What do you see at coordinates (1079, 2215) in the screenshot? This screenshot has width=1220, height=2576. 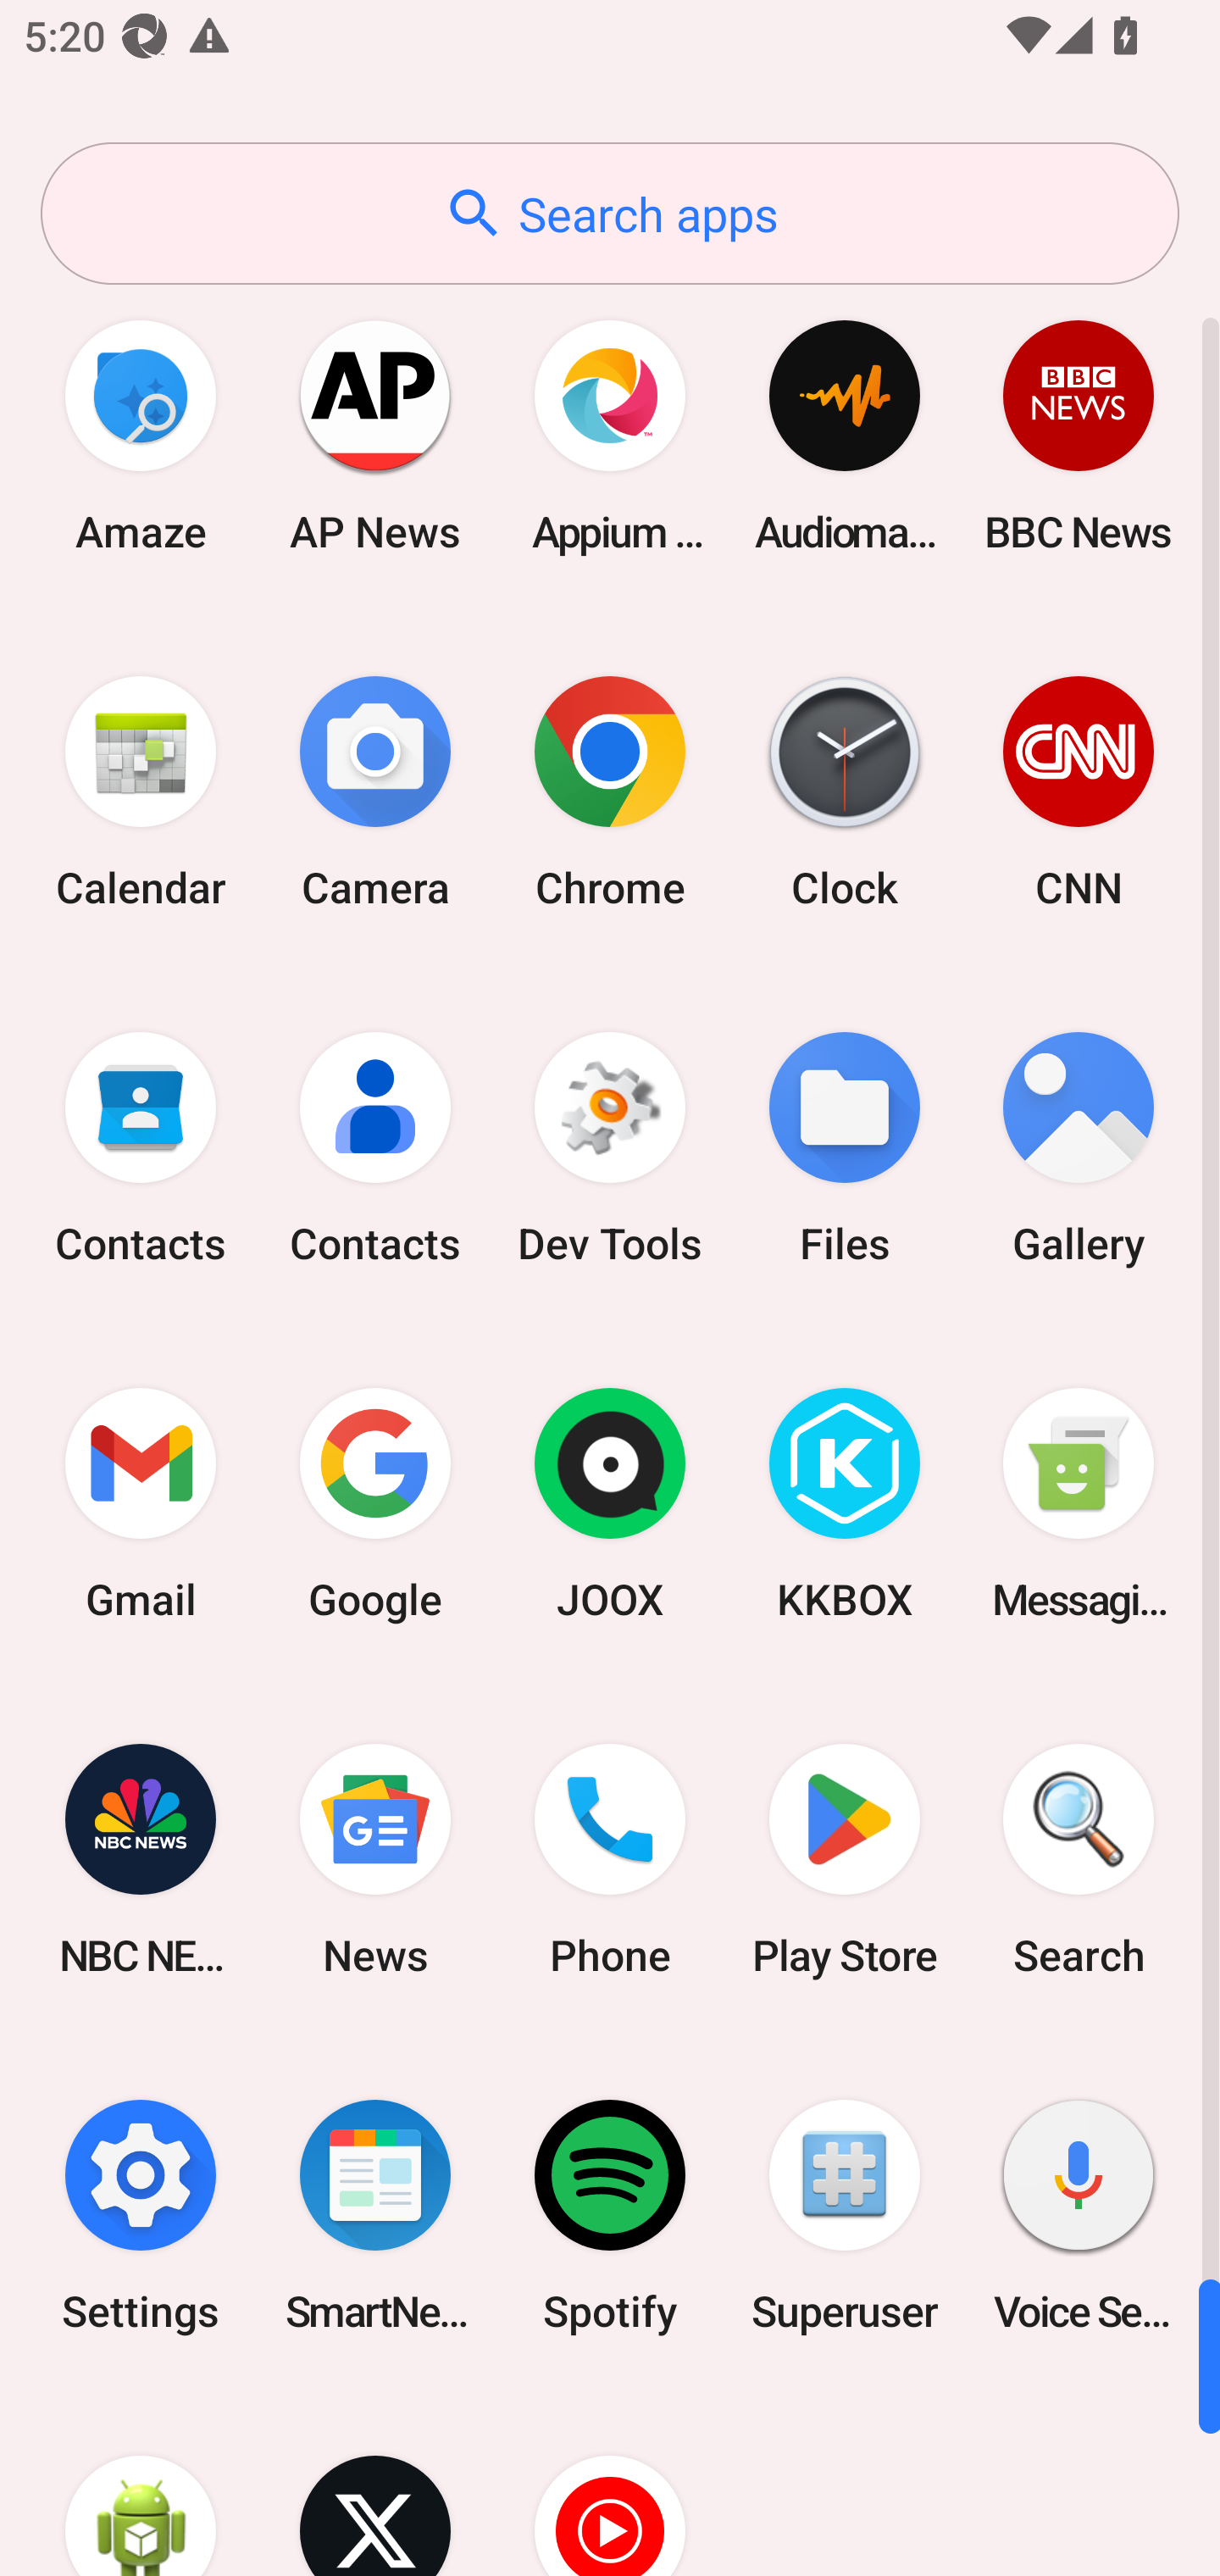 I see `Voice Search` at bounding box center [1079, 2215].